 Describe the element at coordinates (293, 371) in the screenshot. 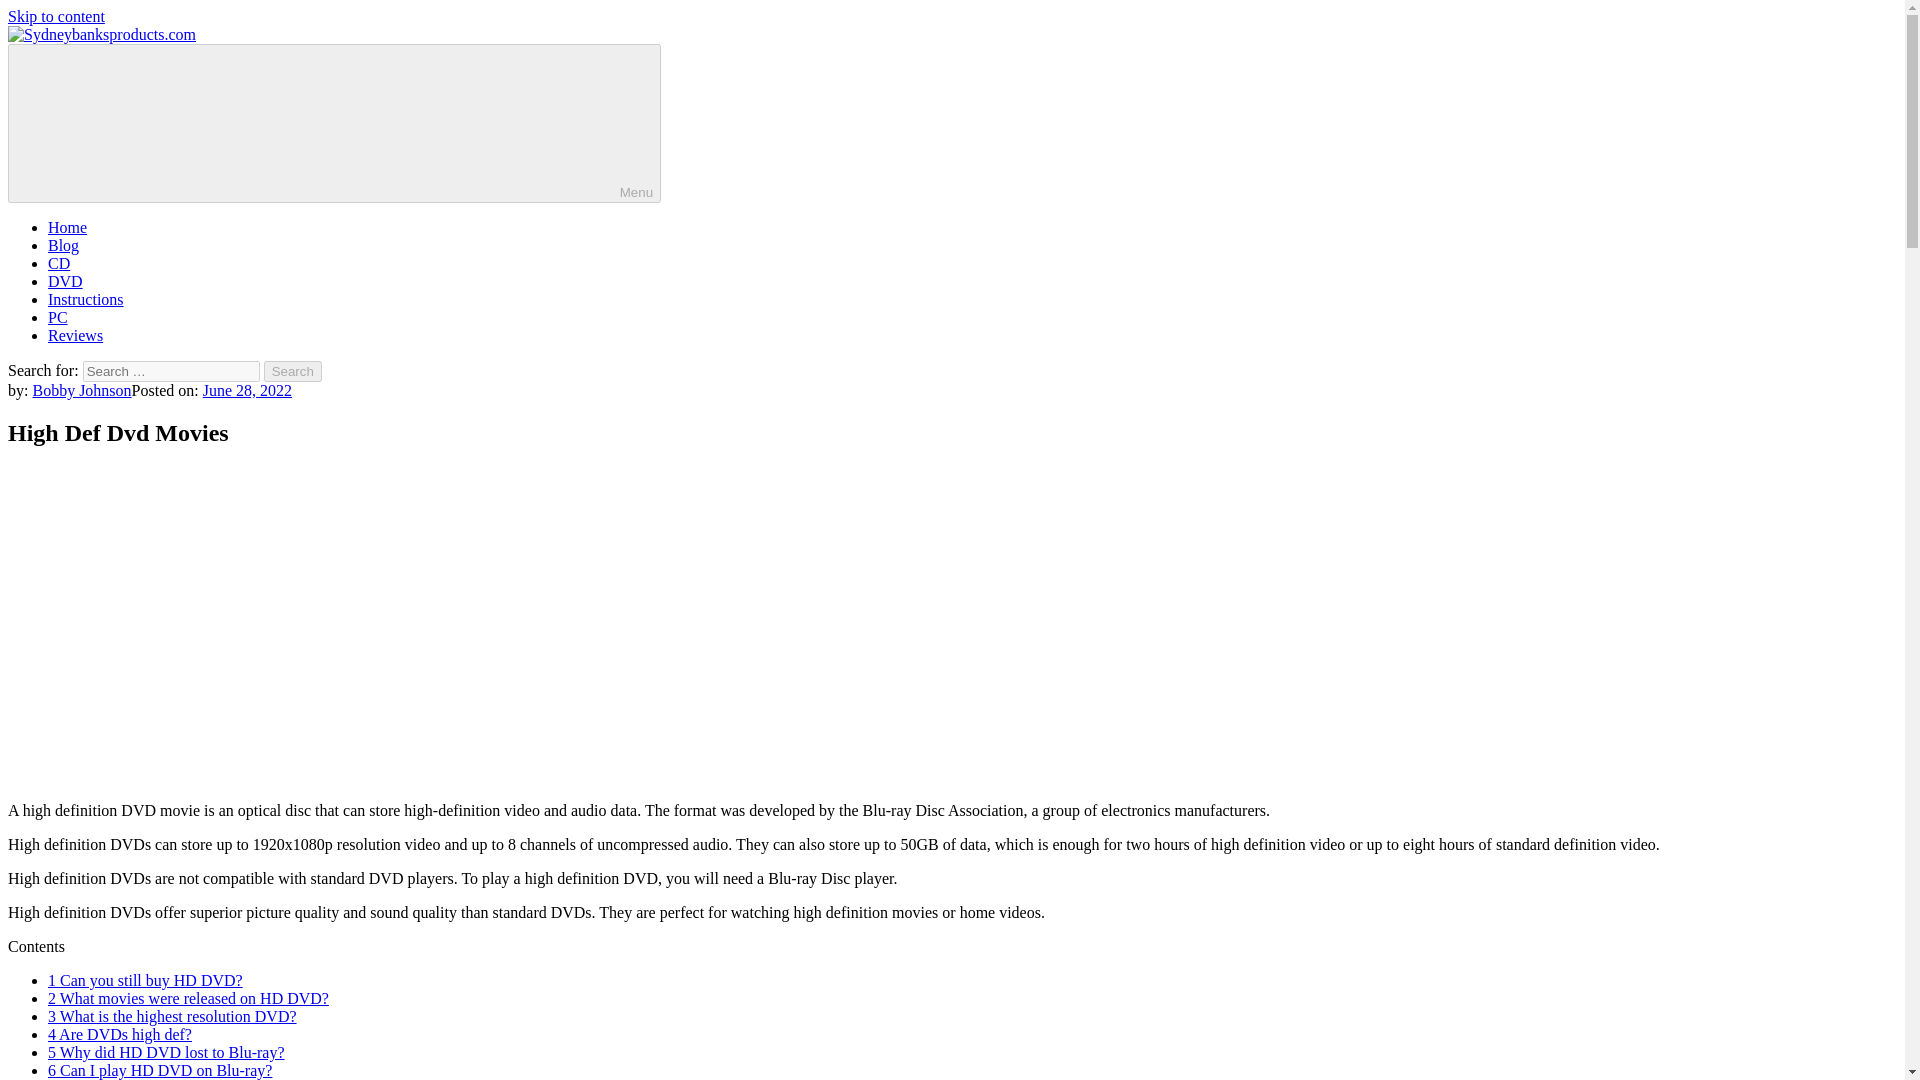

I see `Search` at that location.